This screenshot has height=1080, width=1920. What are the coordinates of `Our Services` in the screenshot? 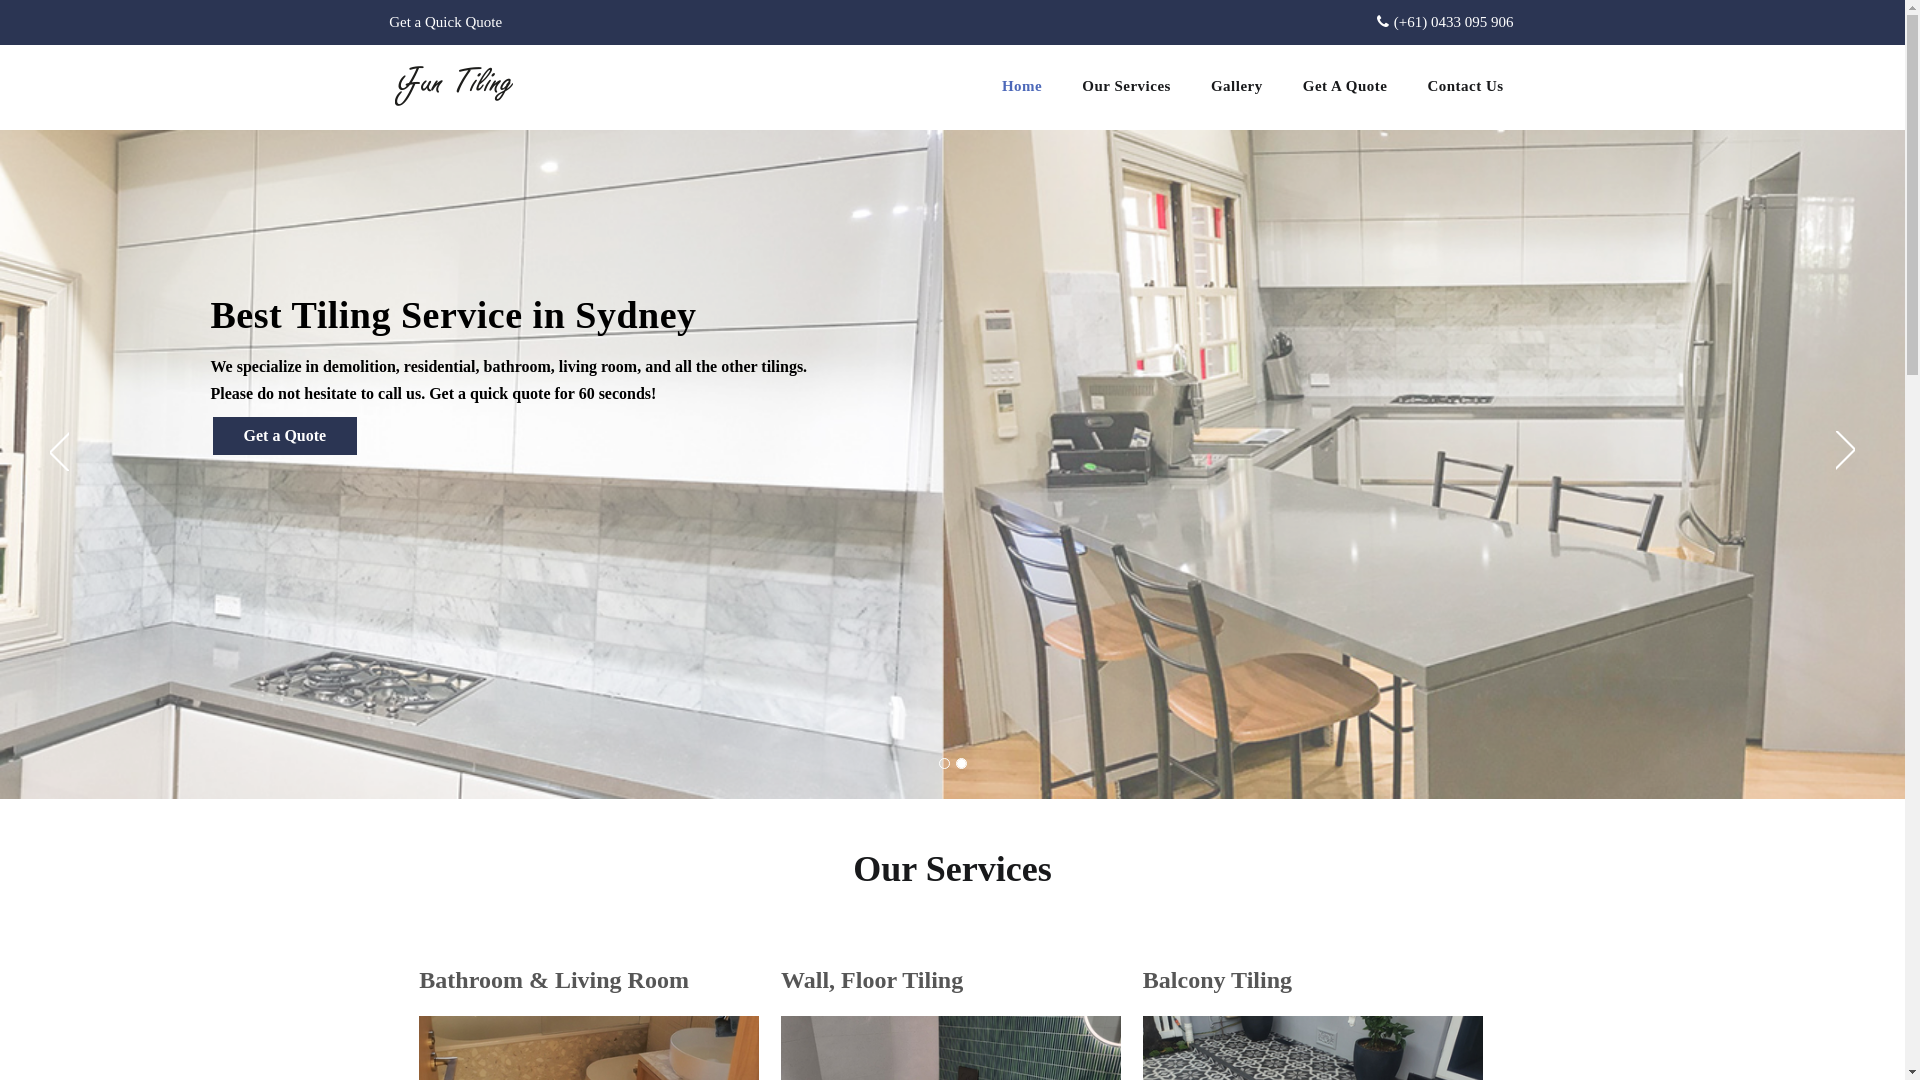 It's located at (1126, 87).